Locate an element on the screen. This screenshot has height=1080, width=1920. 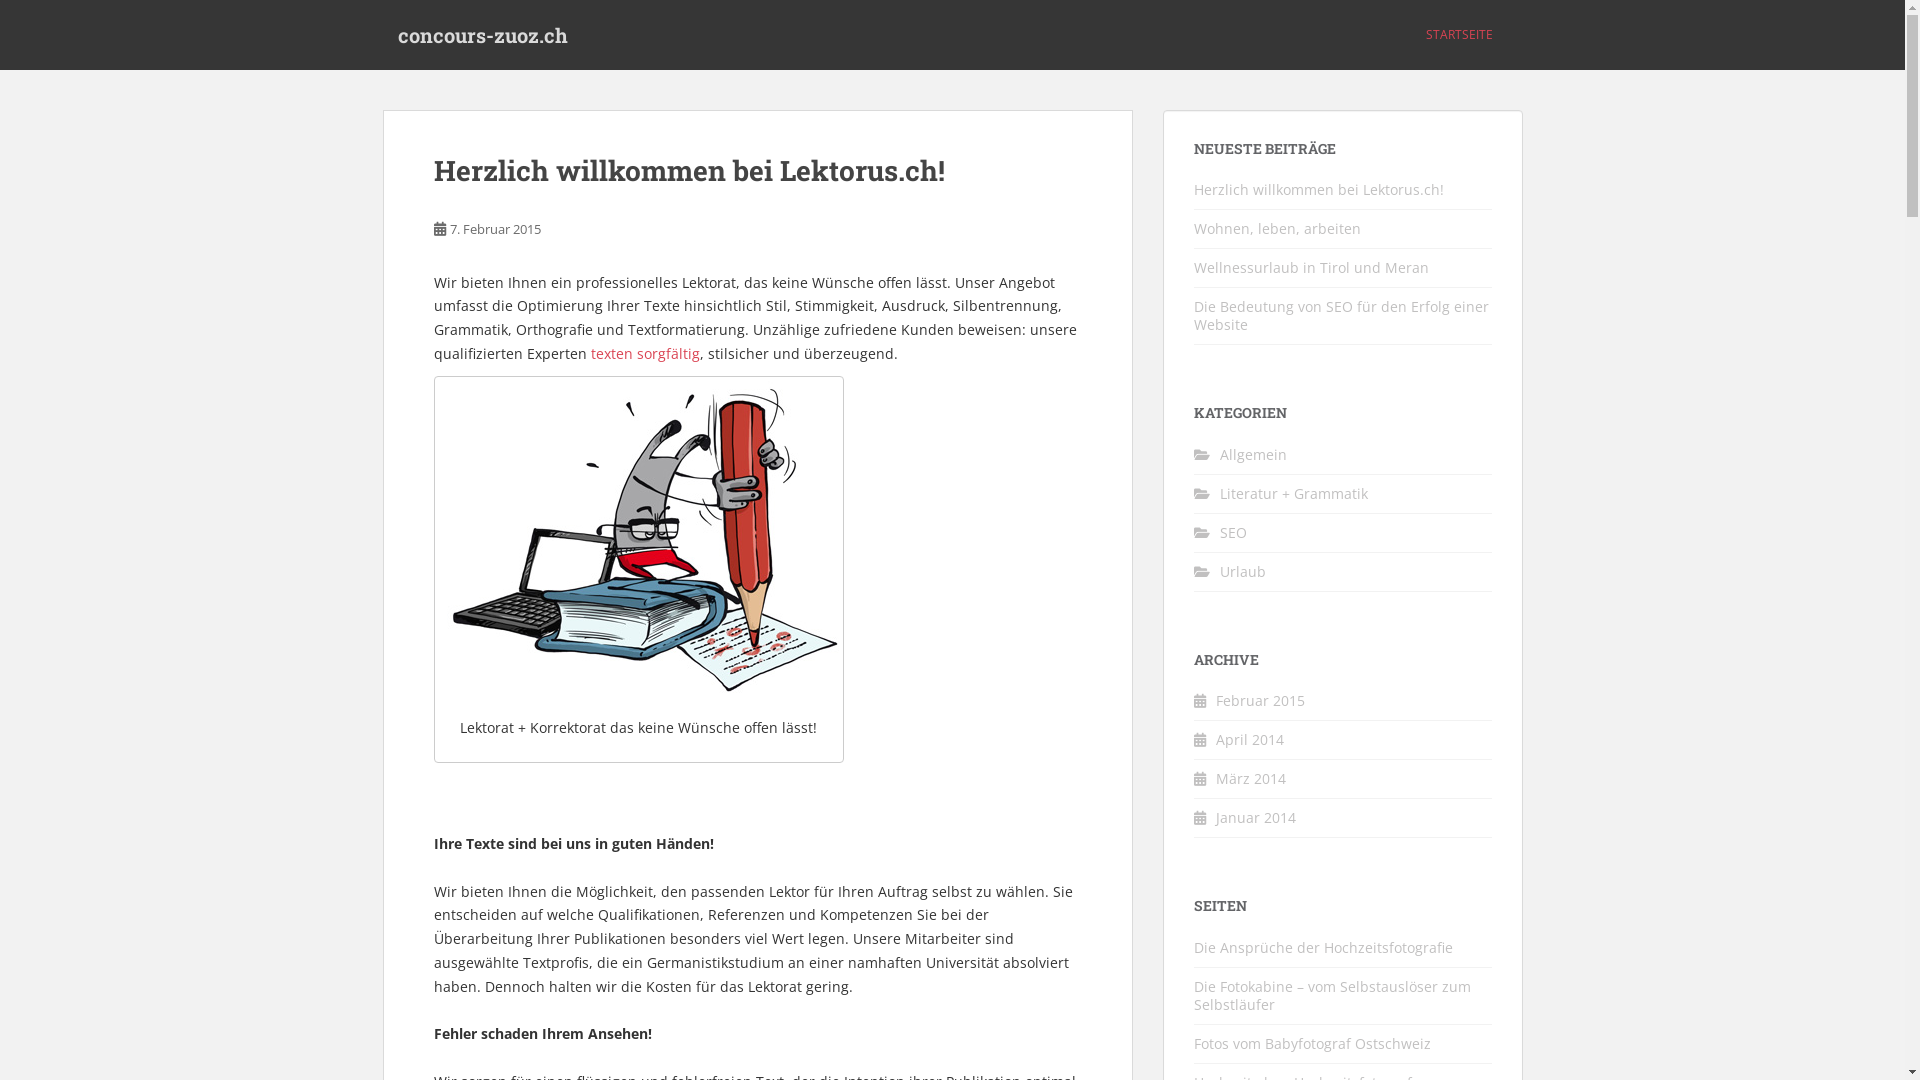
SEO is located at coordinates (1234, 532).